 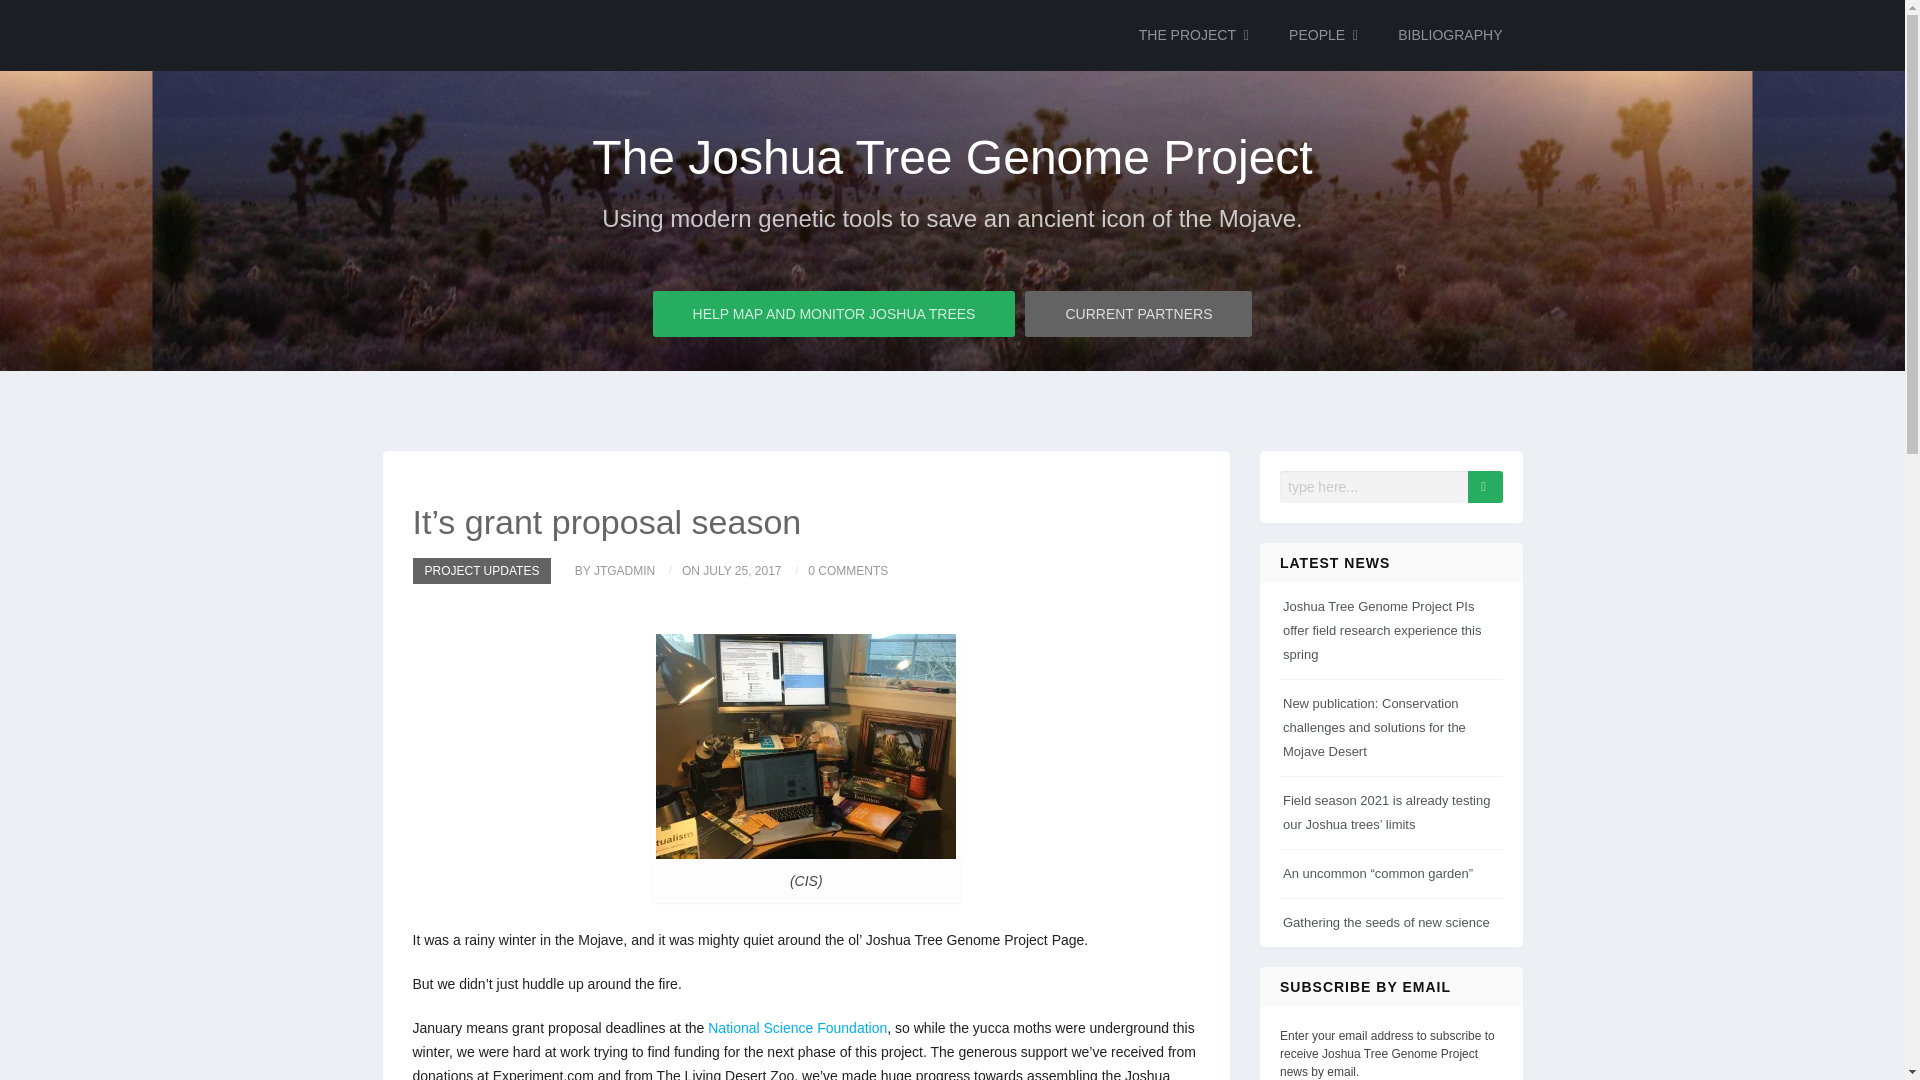 I want to click on find partner resources and upload data, so click(x=1138, y=312).